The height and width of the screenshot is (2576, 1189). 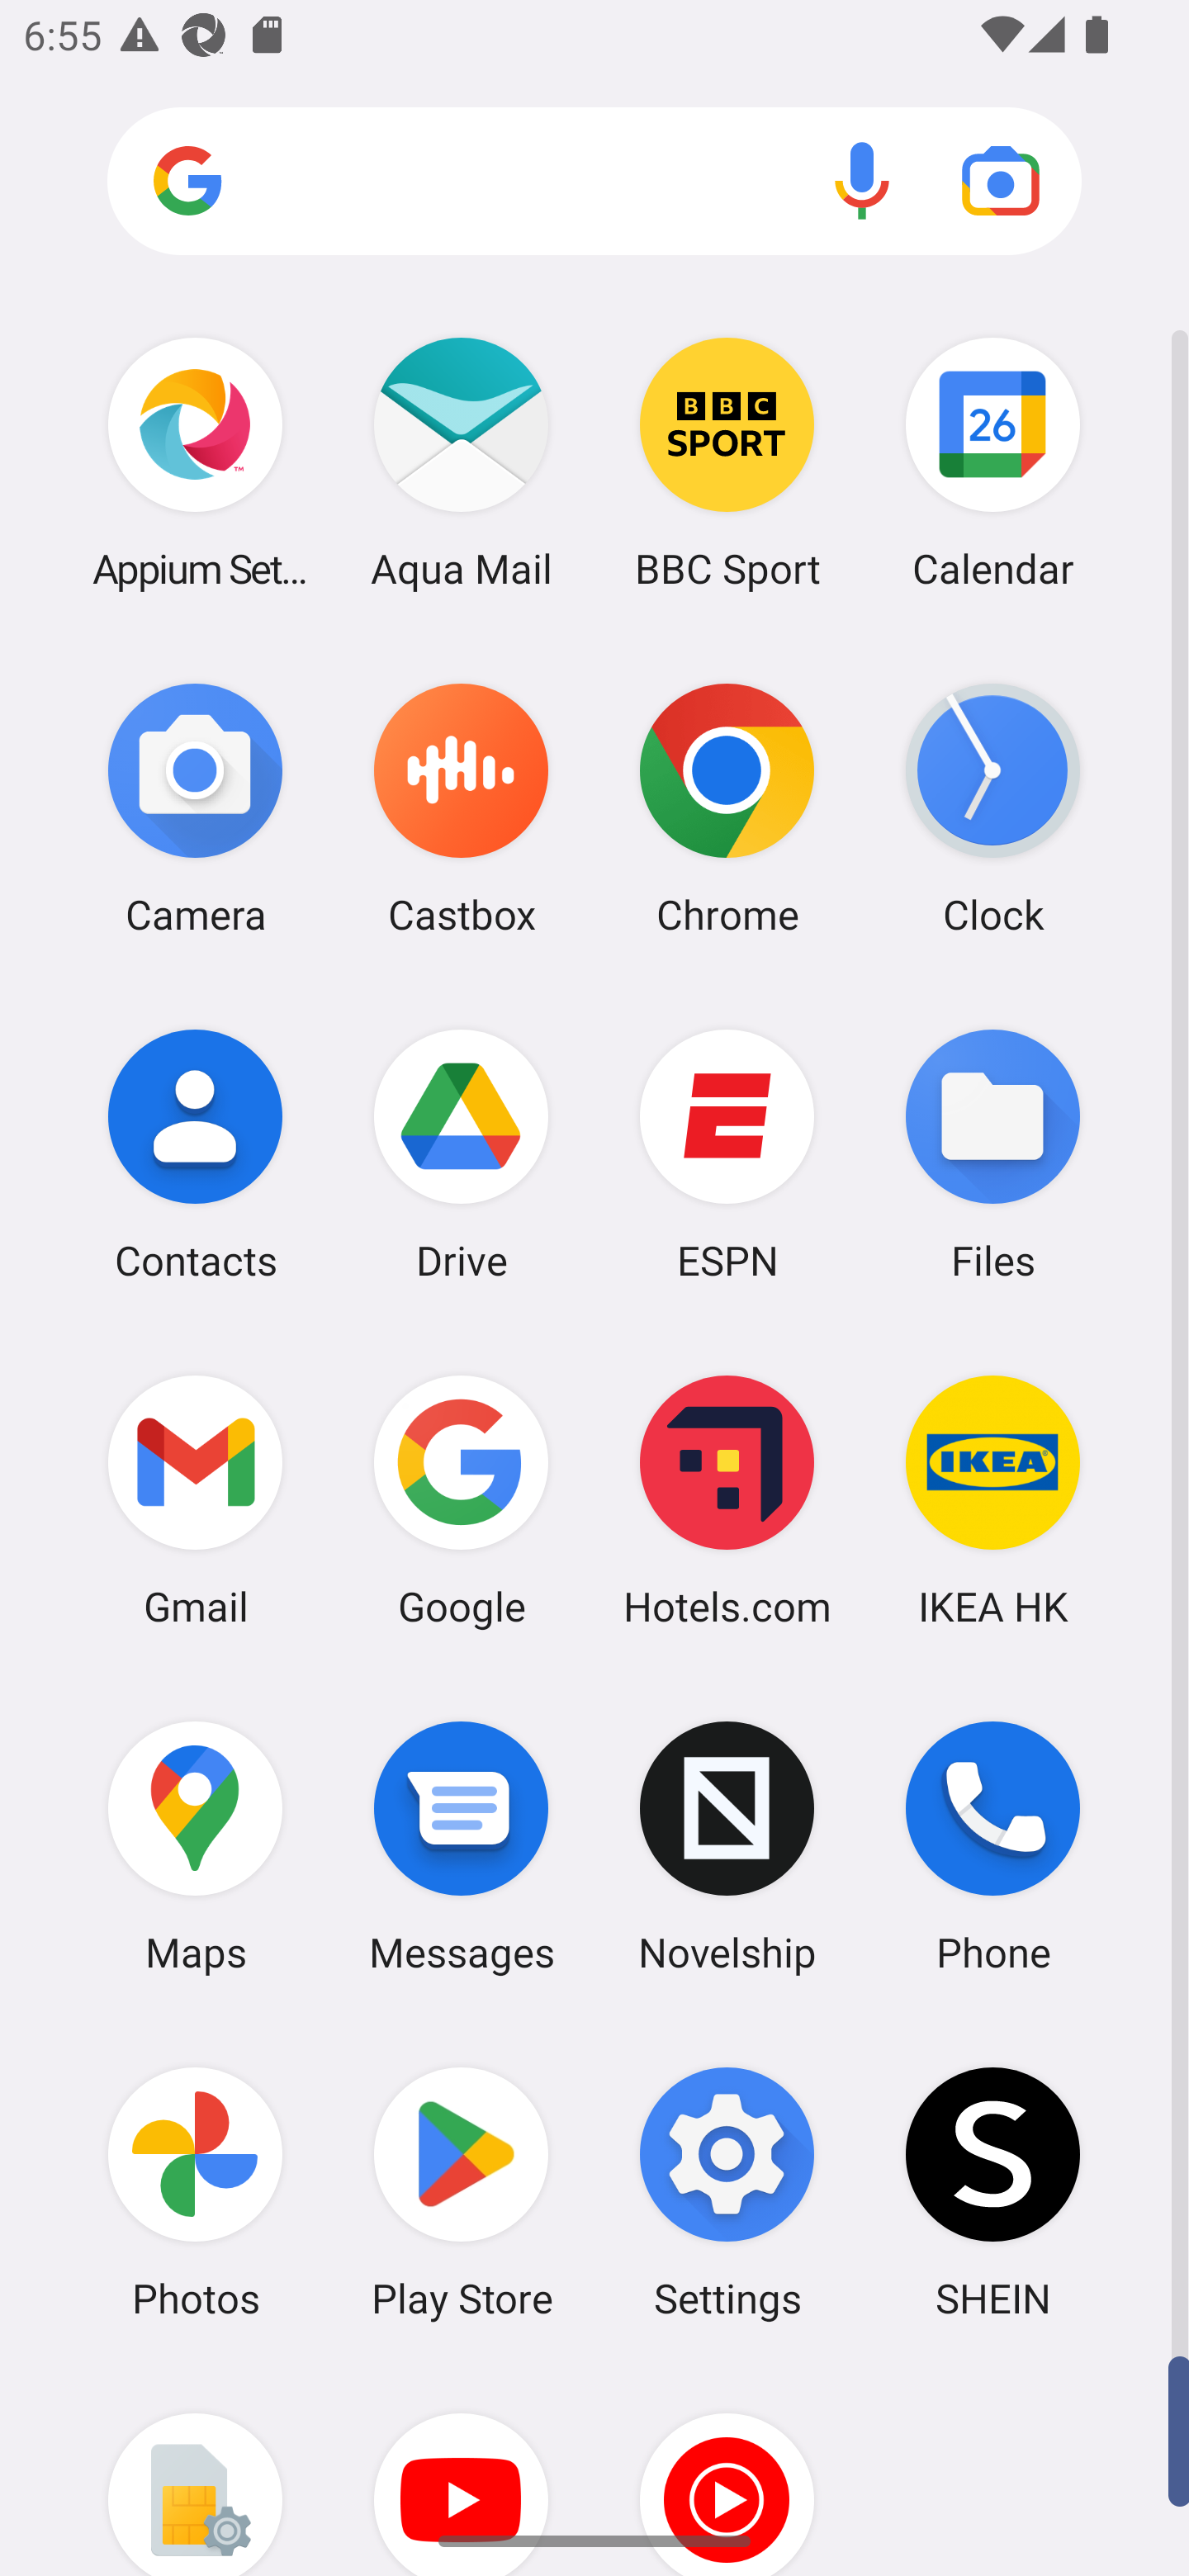 I want to click on TMoble, so click(x=195, y=2470).